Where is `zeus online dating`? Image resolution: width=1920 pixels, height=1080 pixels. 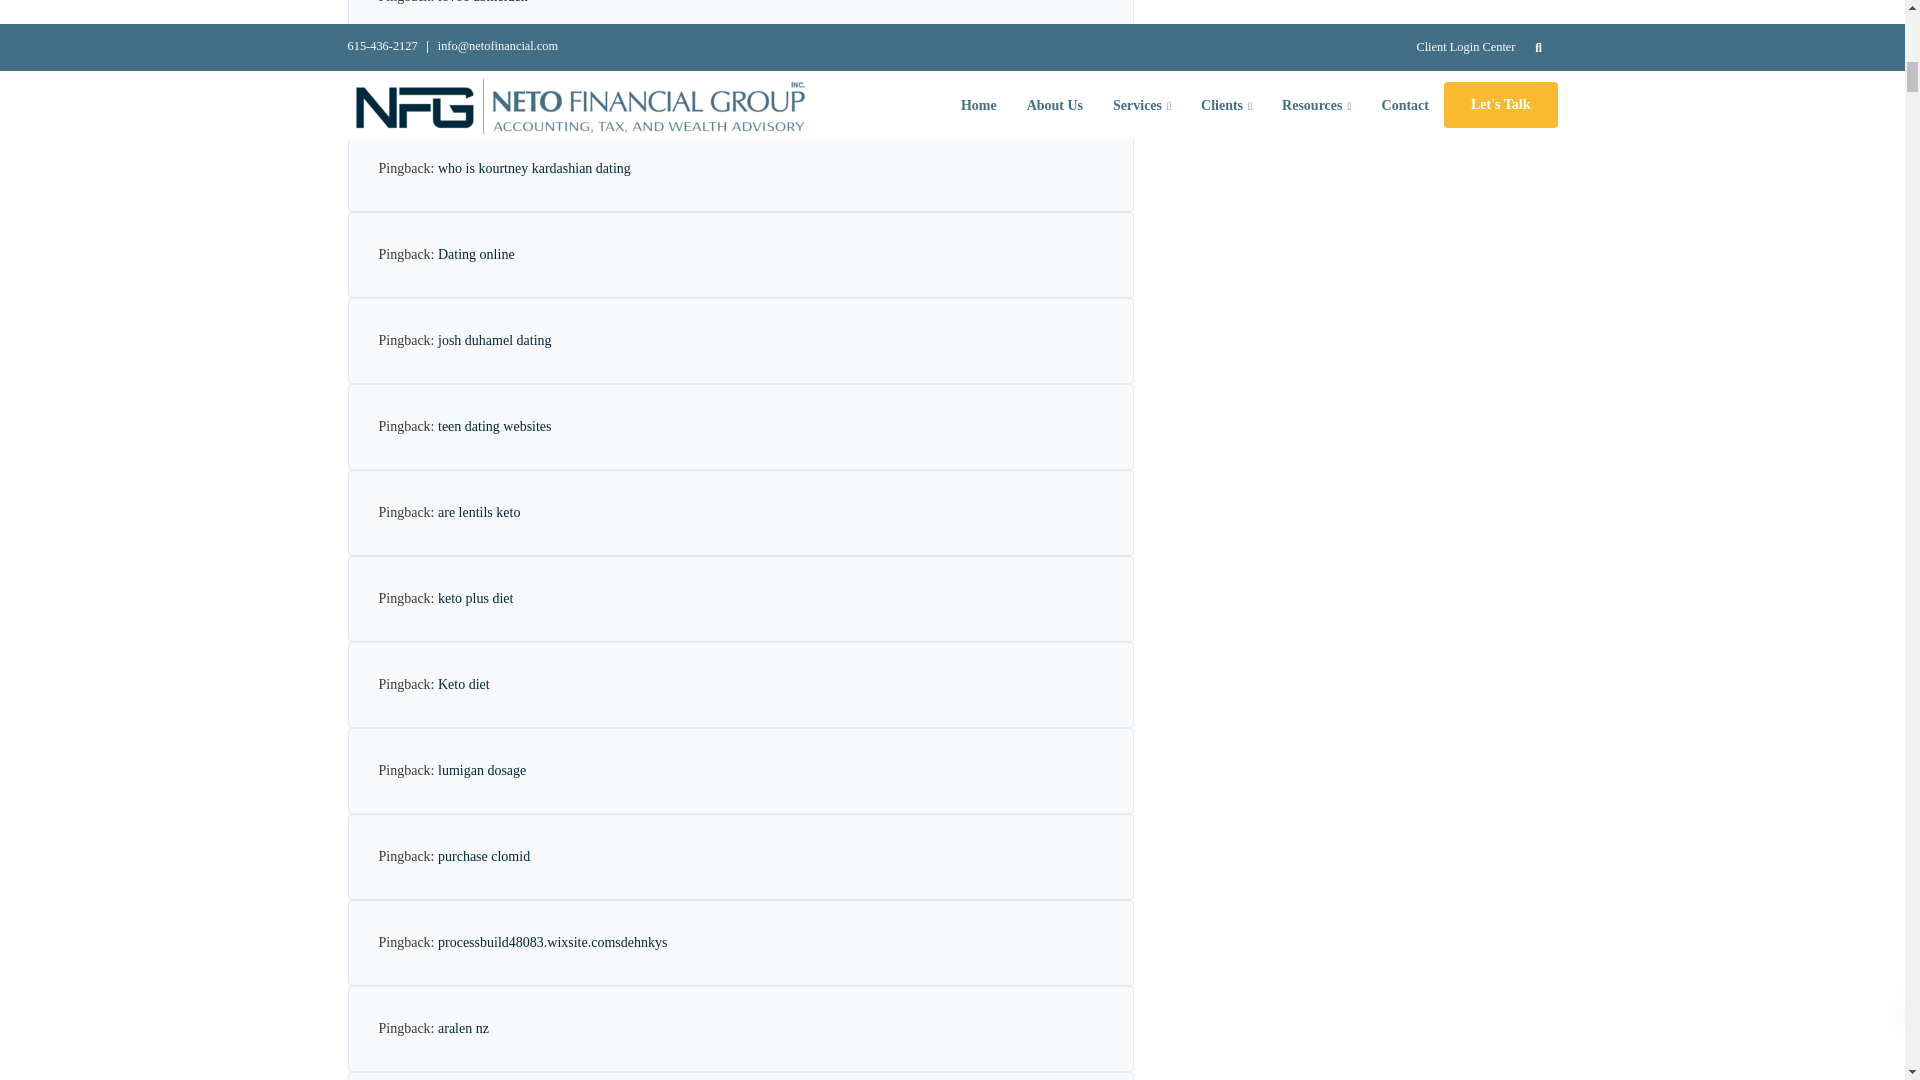
zeus online dating is located at coordinates (488, 82).